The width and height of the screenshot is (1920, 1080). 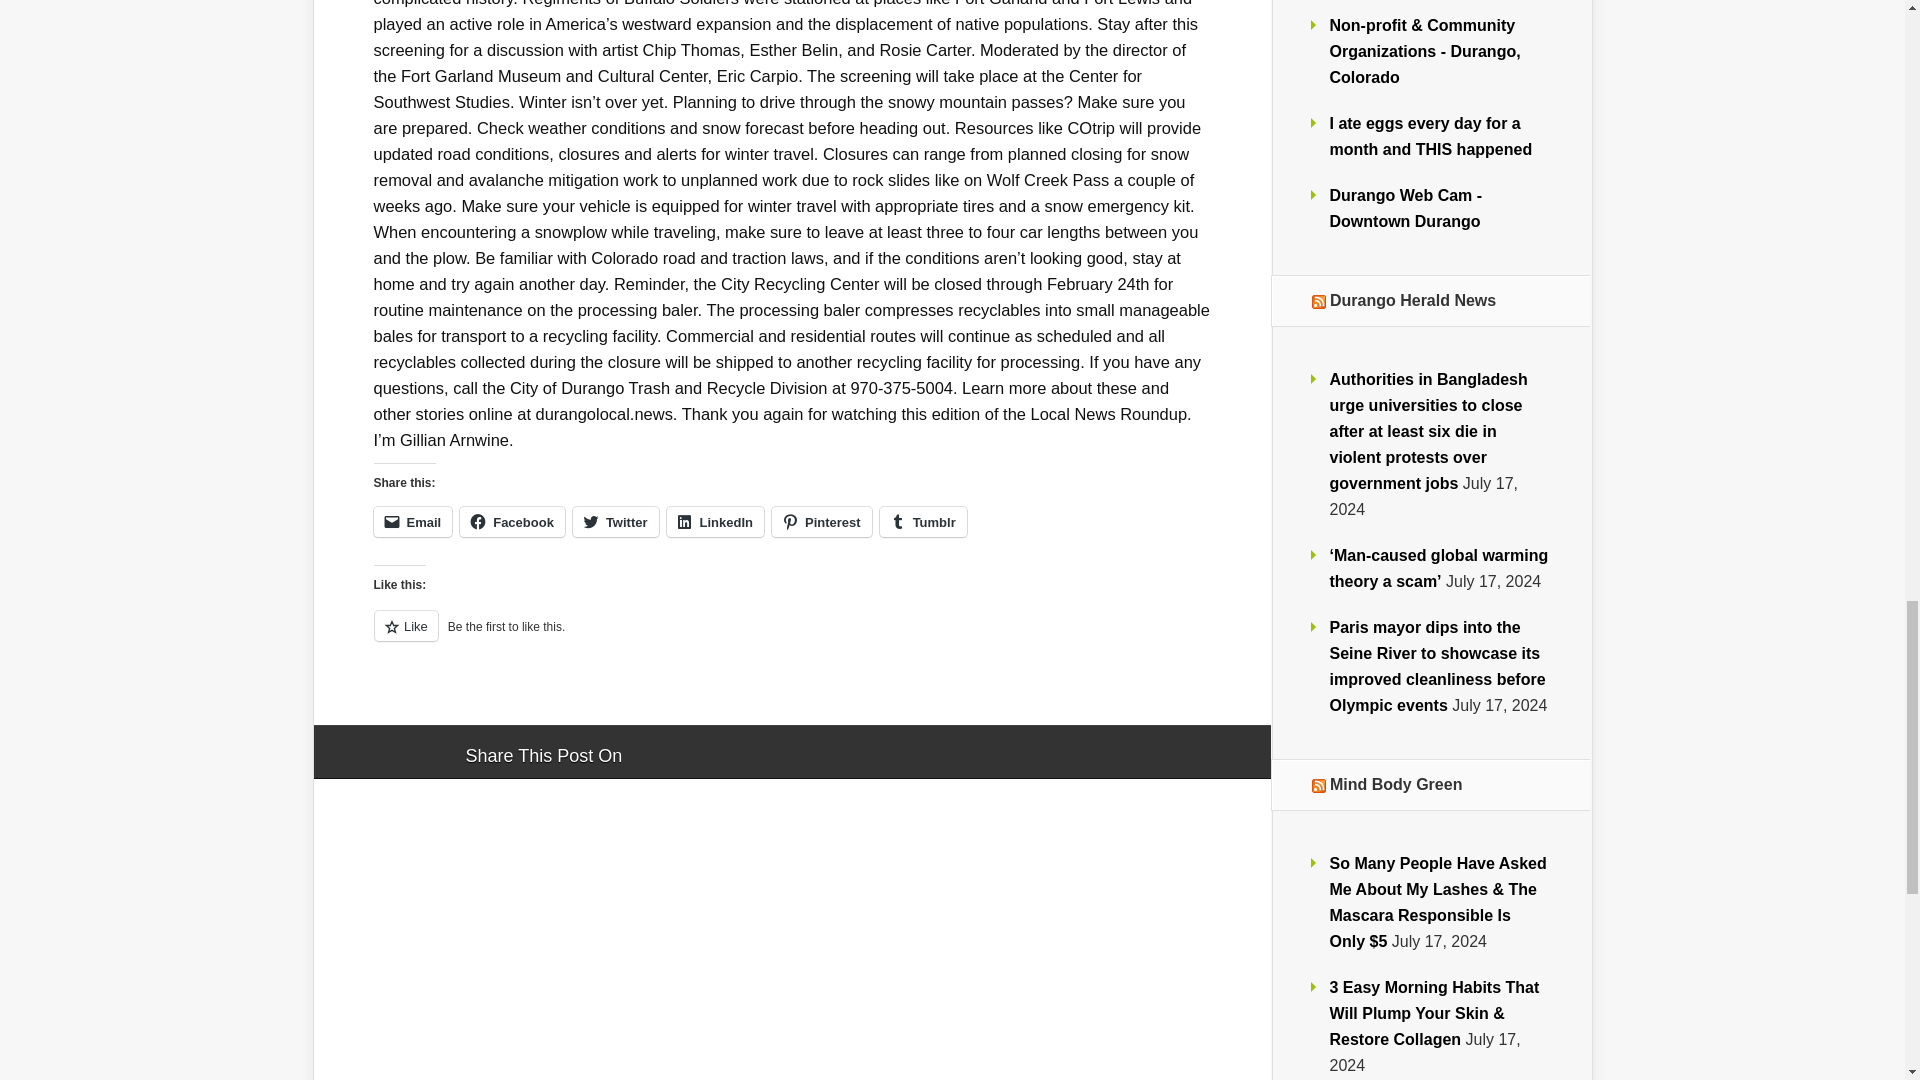 I want to click on Like or Reblog, so click(x=792, y=638).